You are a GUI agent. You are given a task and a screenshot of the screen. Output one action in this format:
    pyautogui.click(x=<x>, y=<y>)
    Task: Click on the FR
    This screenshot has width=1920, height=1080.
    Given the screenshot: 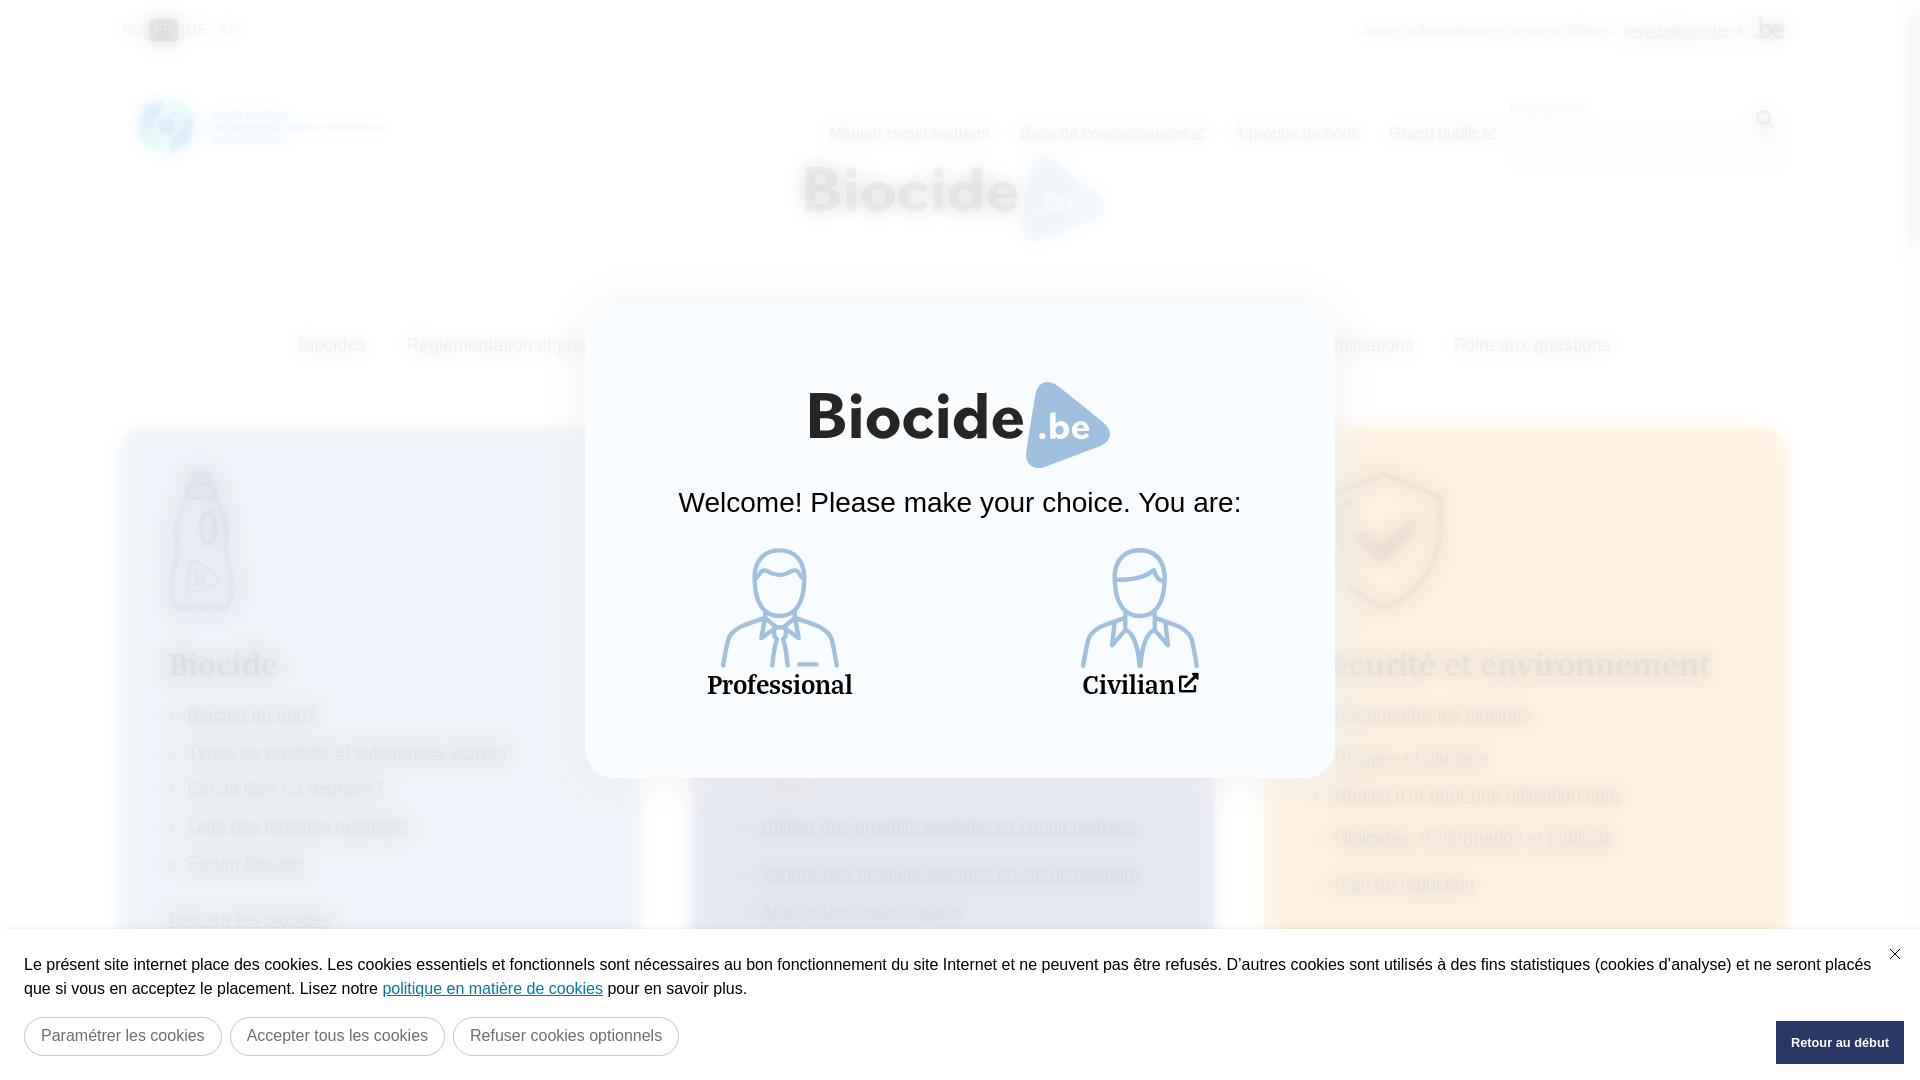 What is the action you would take?
    pyautogui.click(x=164, y=30)
    